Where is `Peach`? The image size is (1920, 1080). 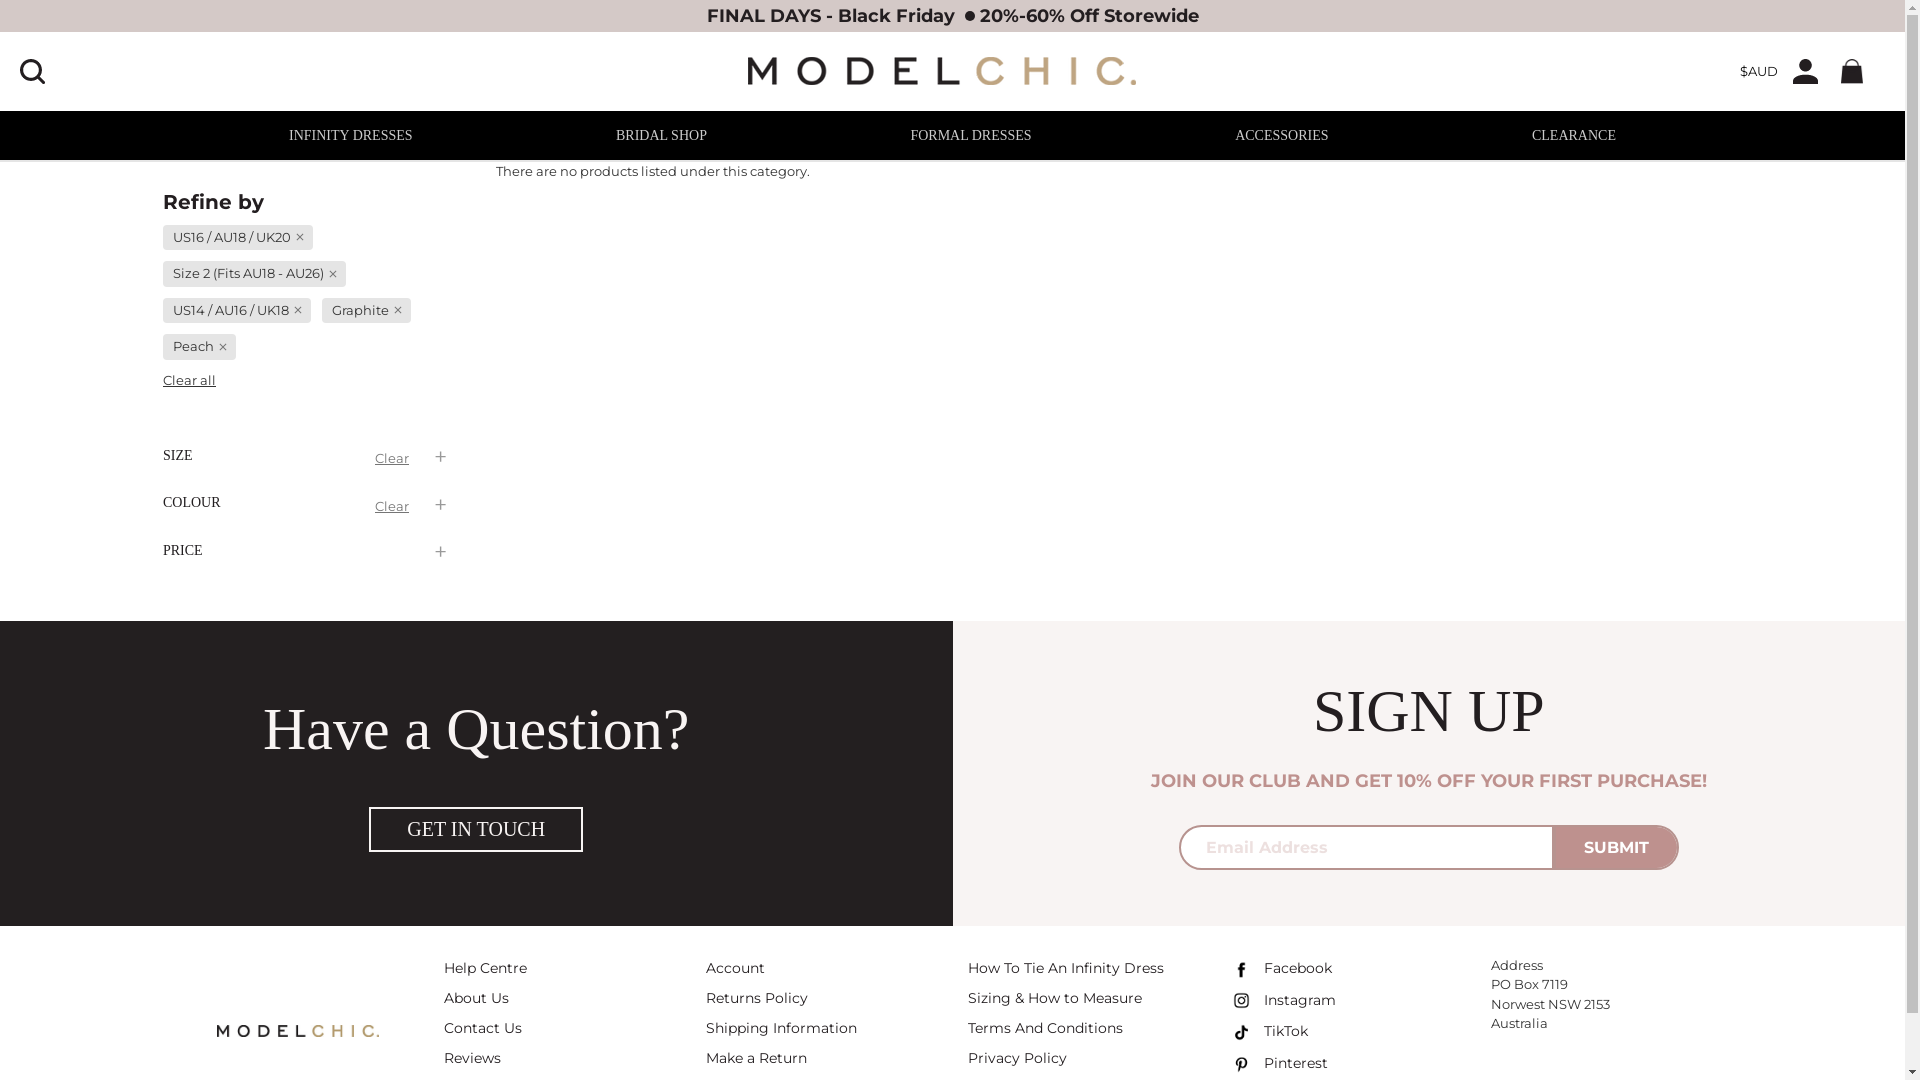 Peach is located at coordinates (200, 347).